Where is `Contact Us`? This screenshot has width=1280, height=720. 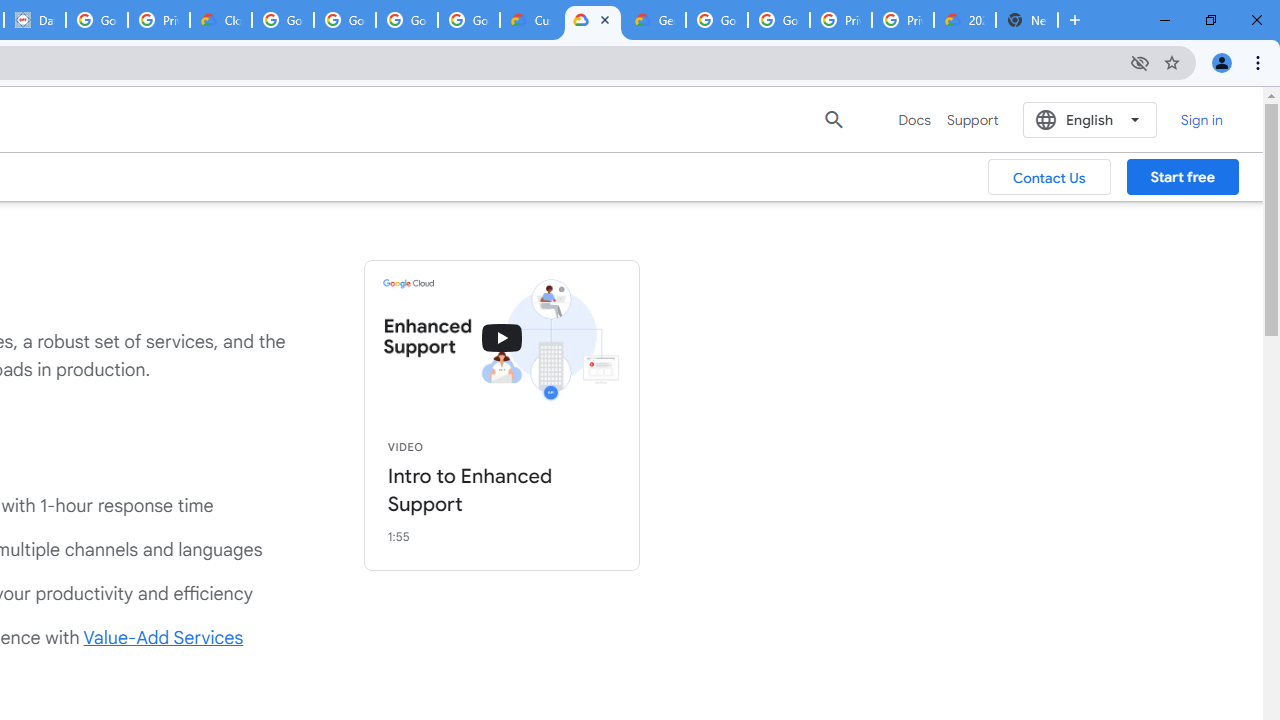
Contact Us is located at coordinates (1050, 177).